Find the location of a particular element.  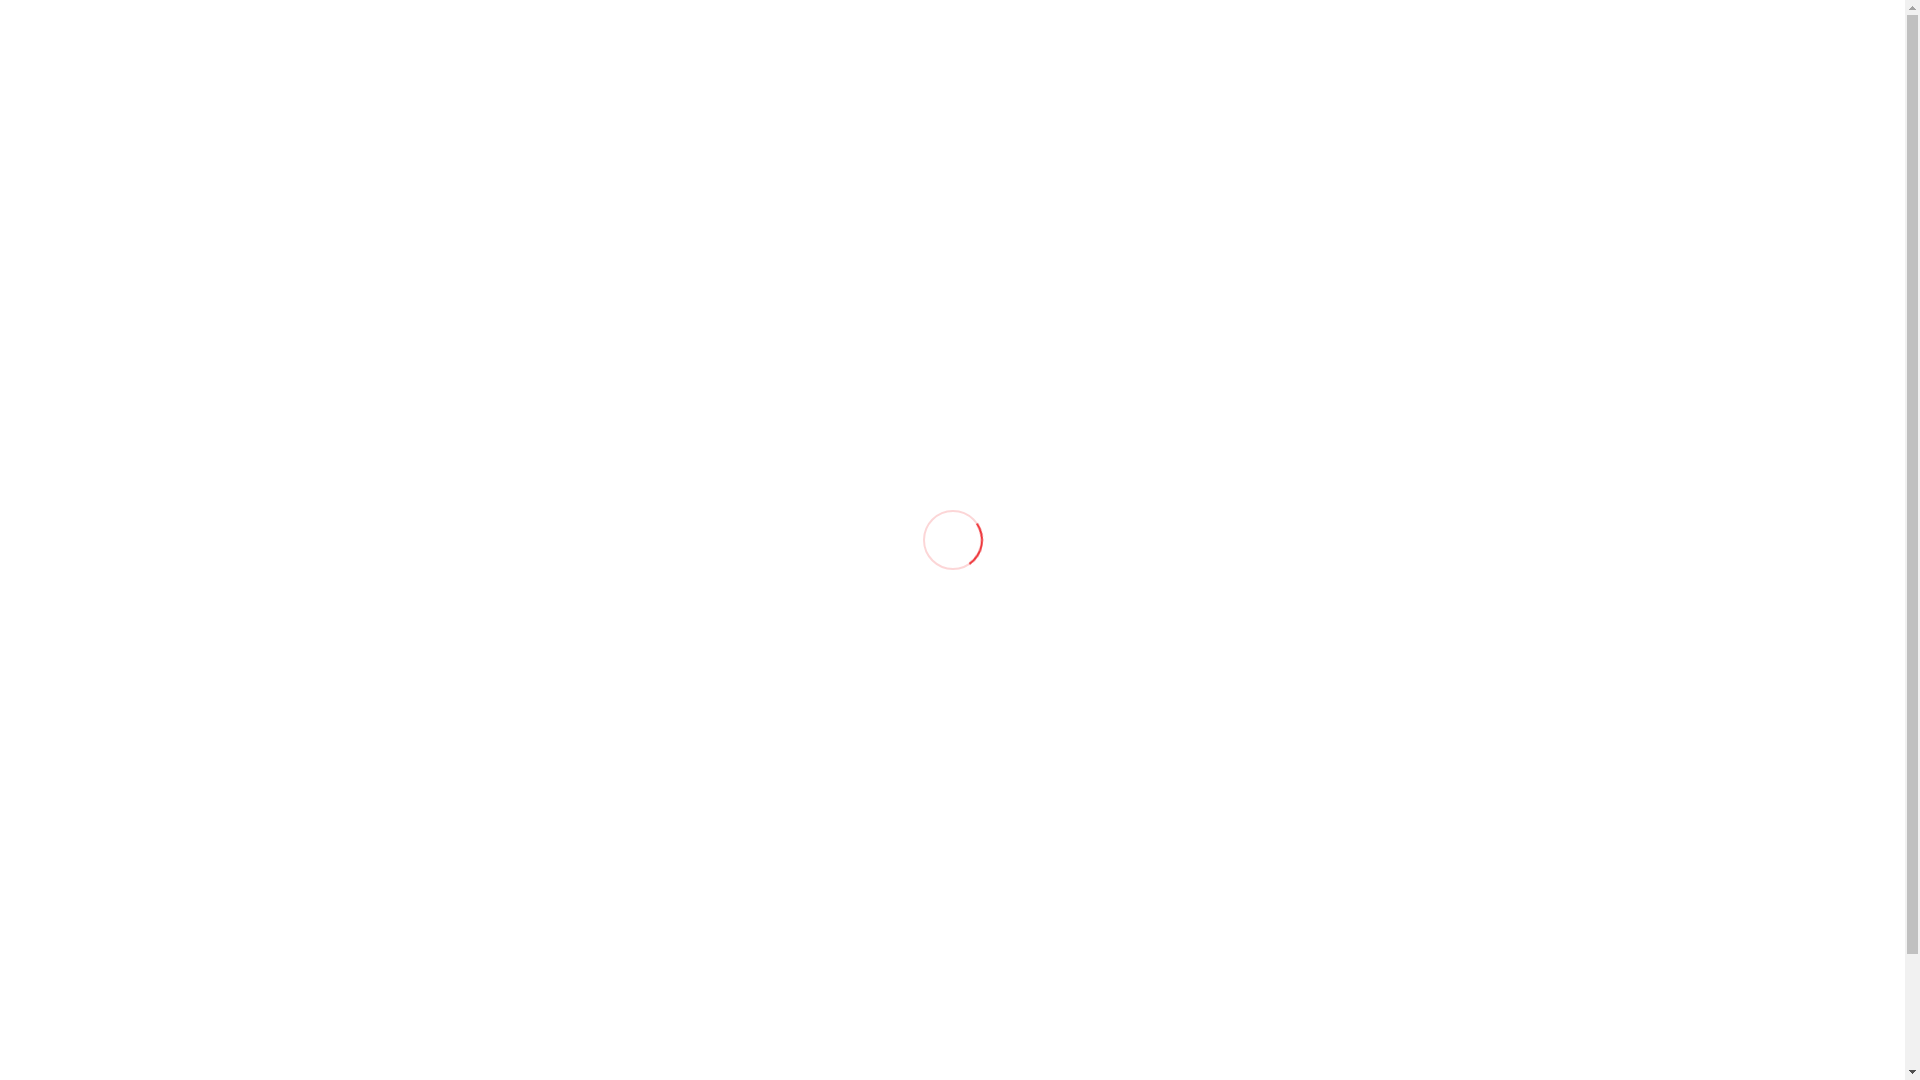

info@ltddash.by is located at coordinates (592, 20).